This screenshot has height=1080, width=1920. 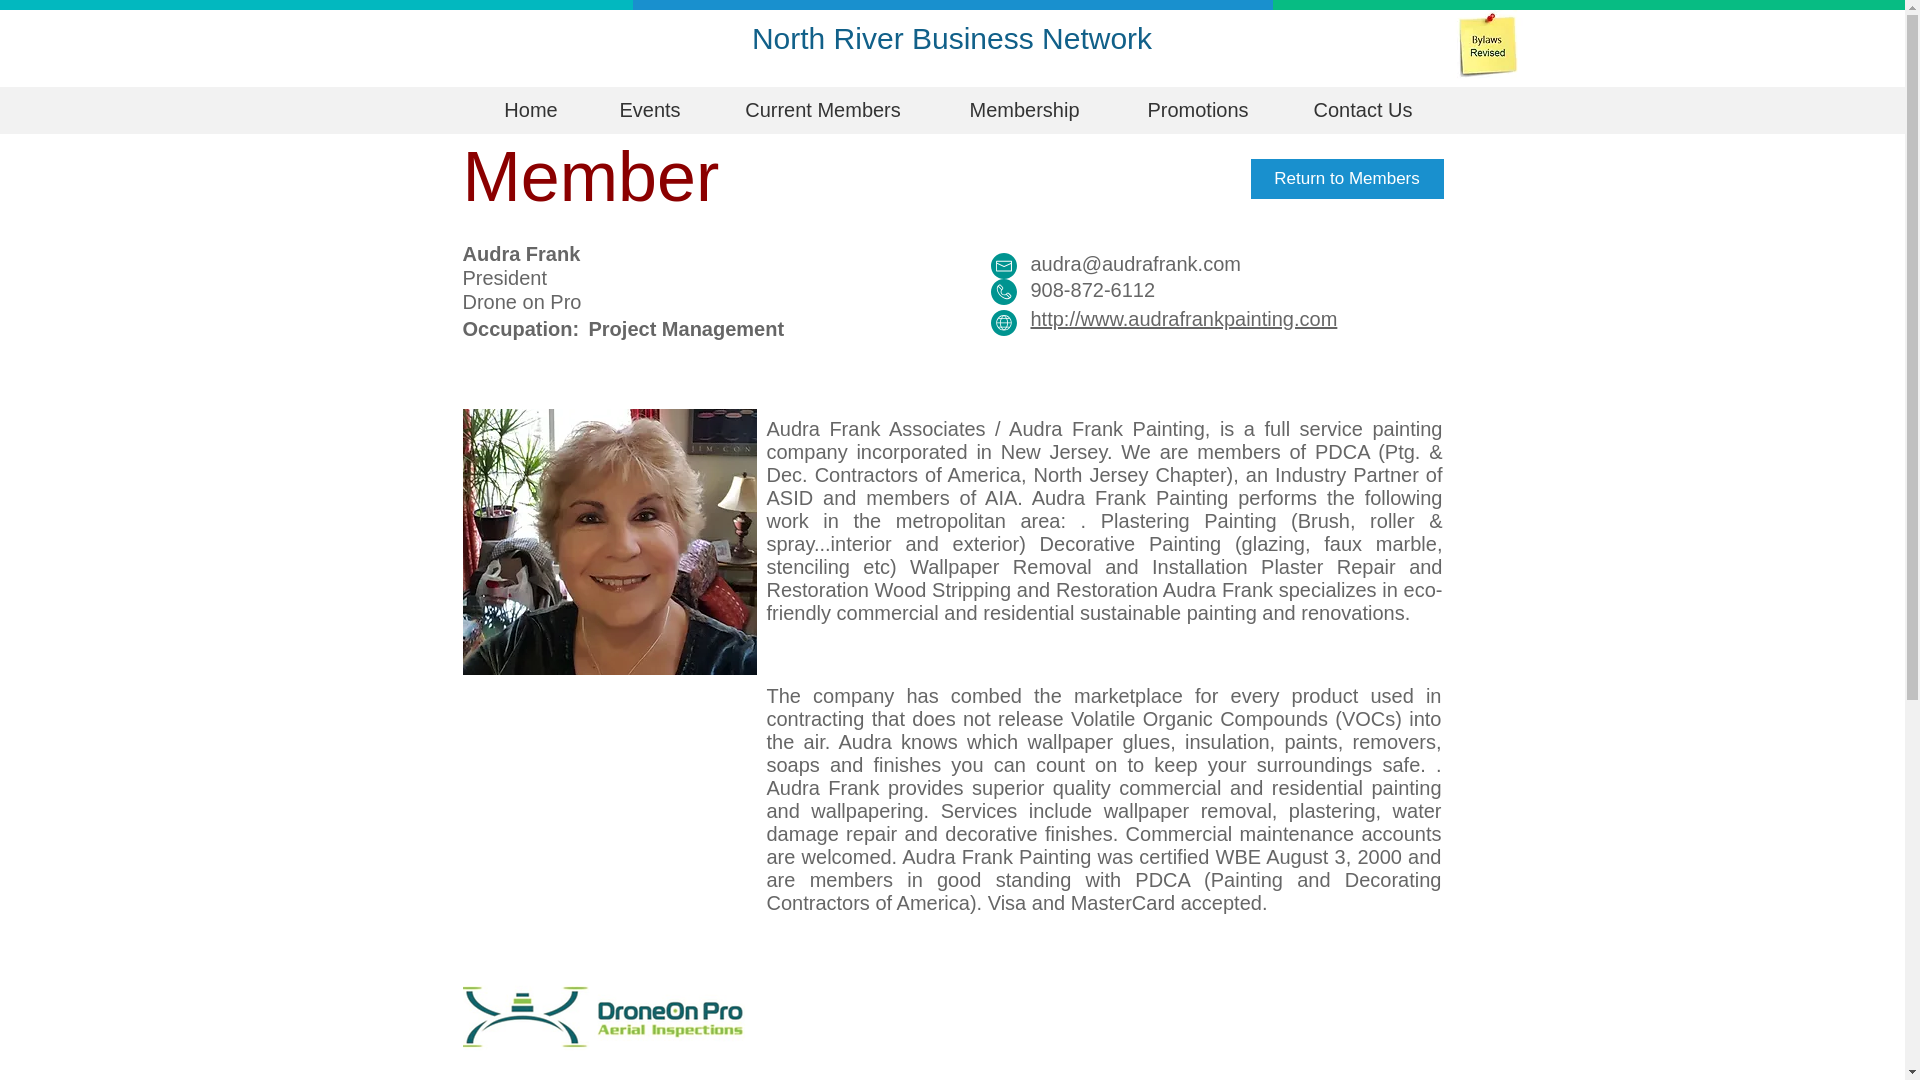 I want to click on Promotions, so click(x=1198, y=110).